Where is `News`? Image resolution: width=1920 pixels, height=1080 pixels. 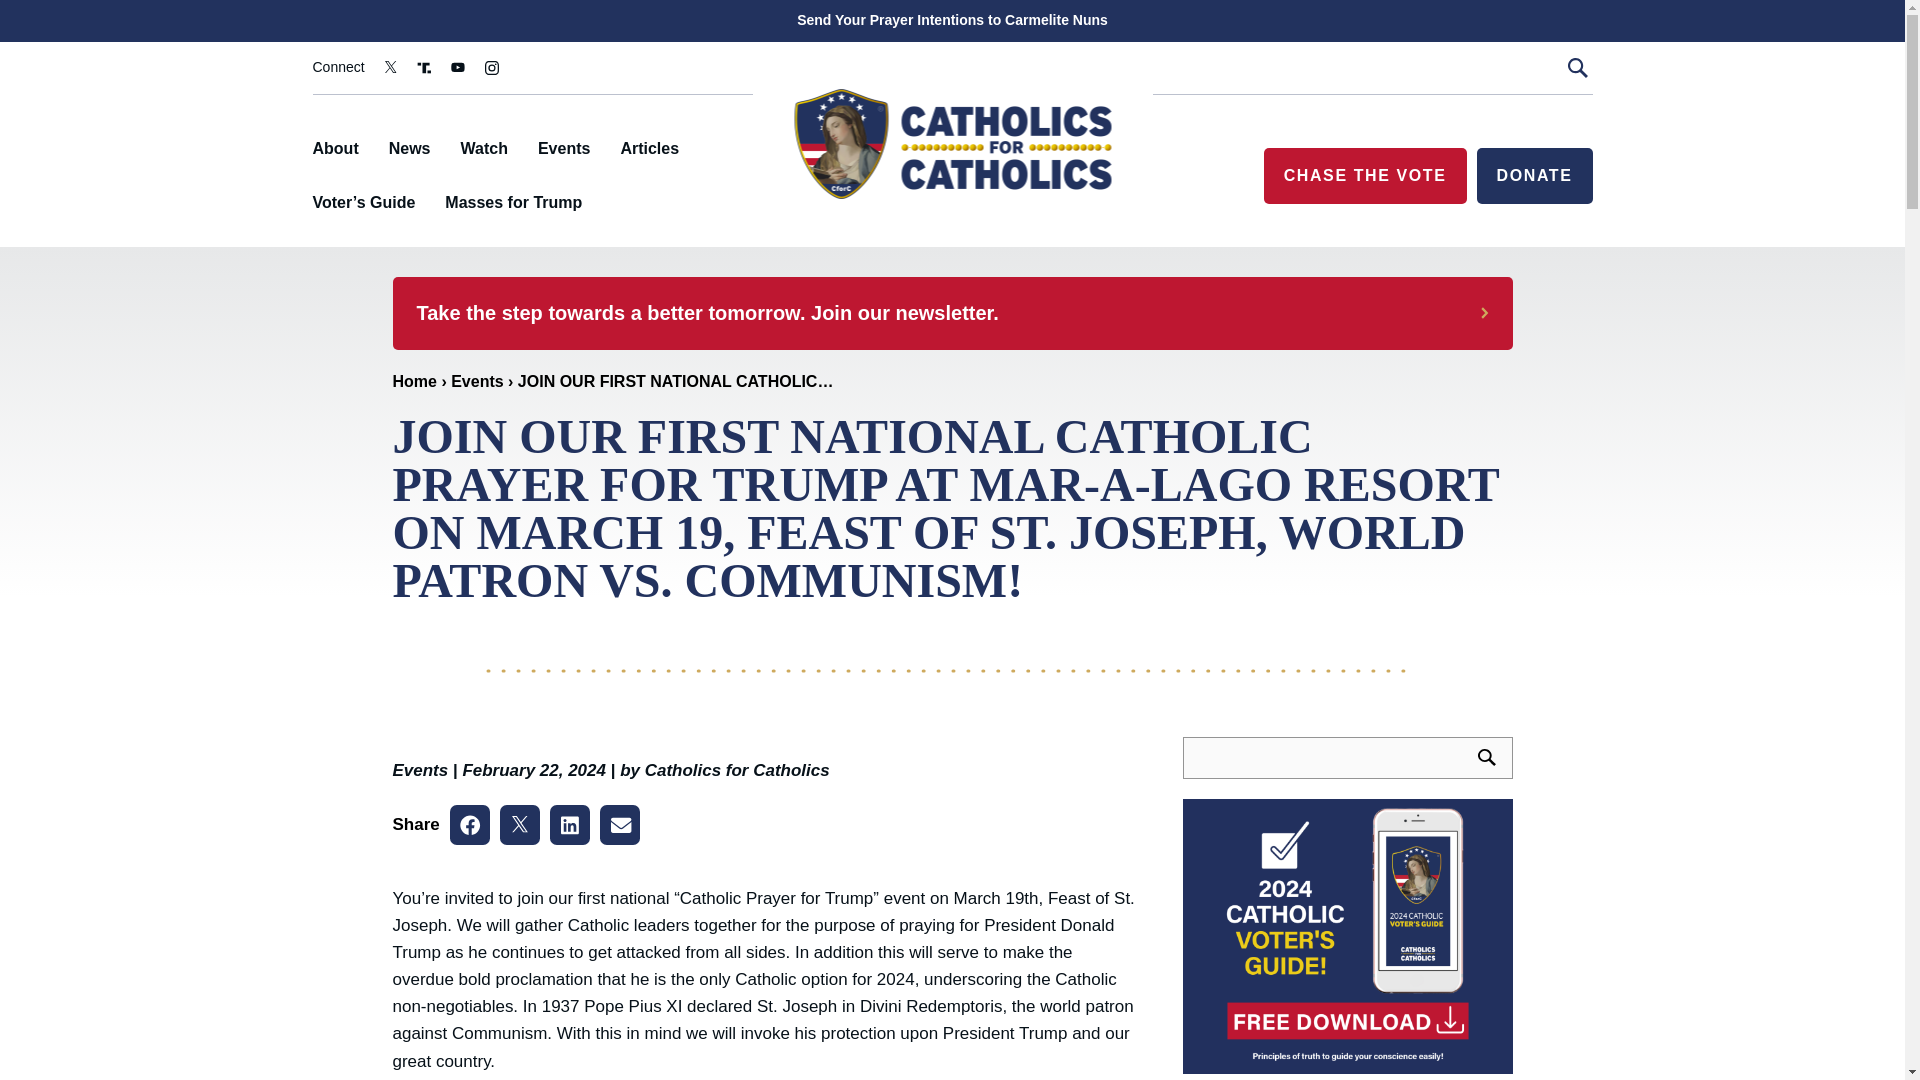
News is located at coordinates (410, 148).